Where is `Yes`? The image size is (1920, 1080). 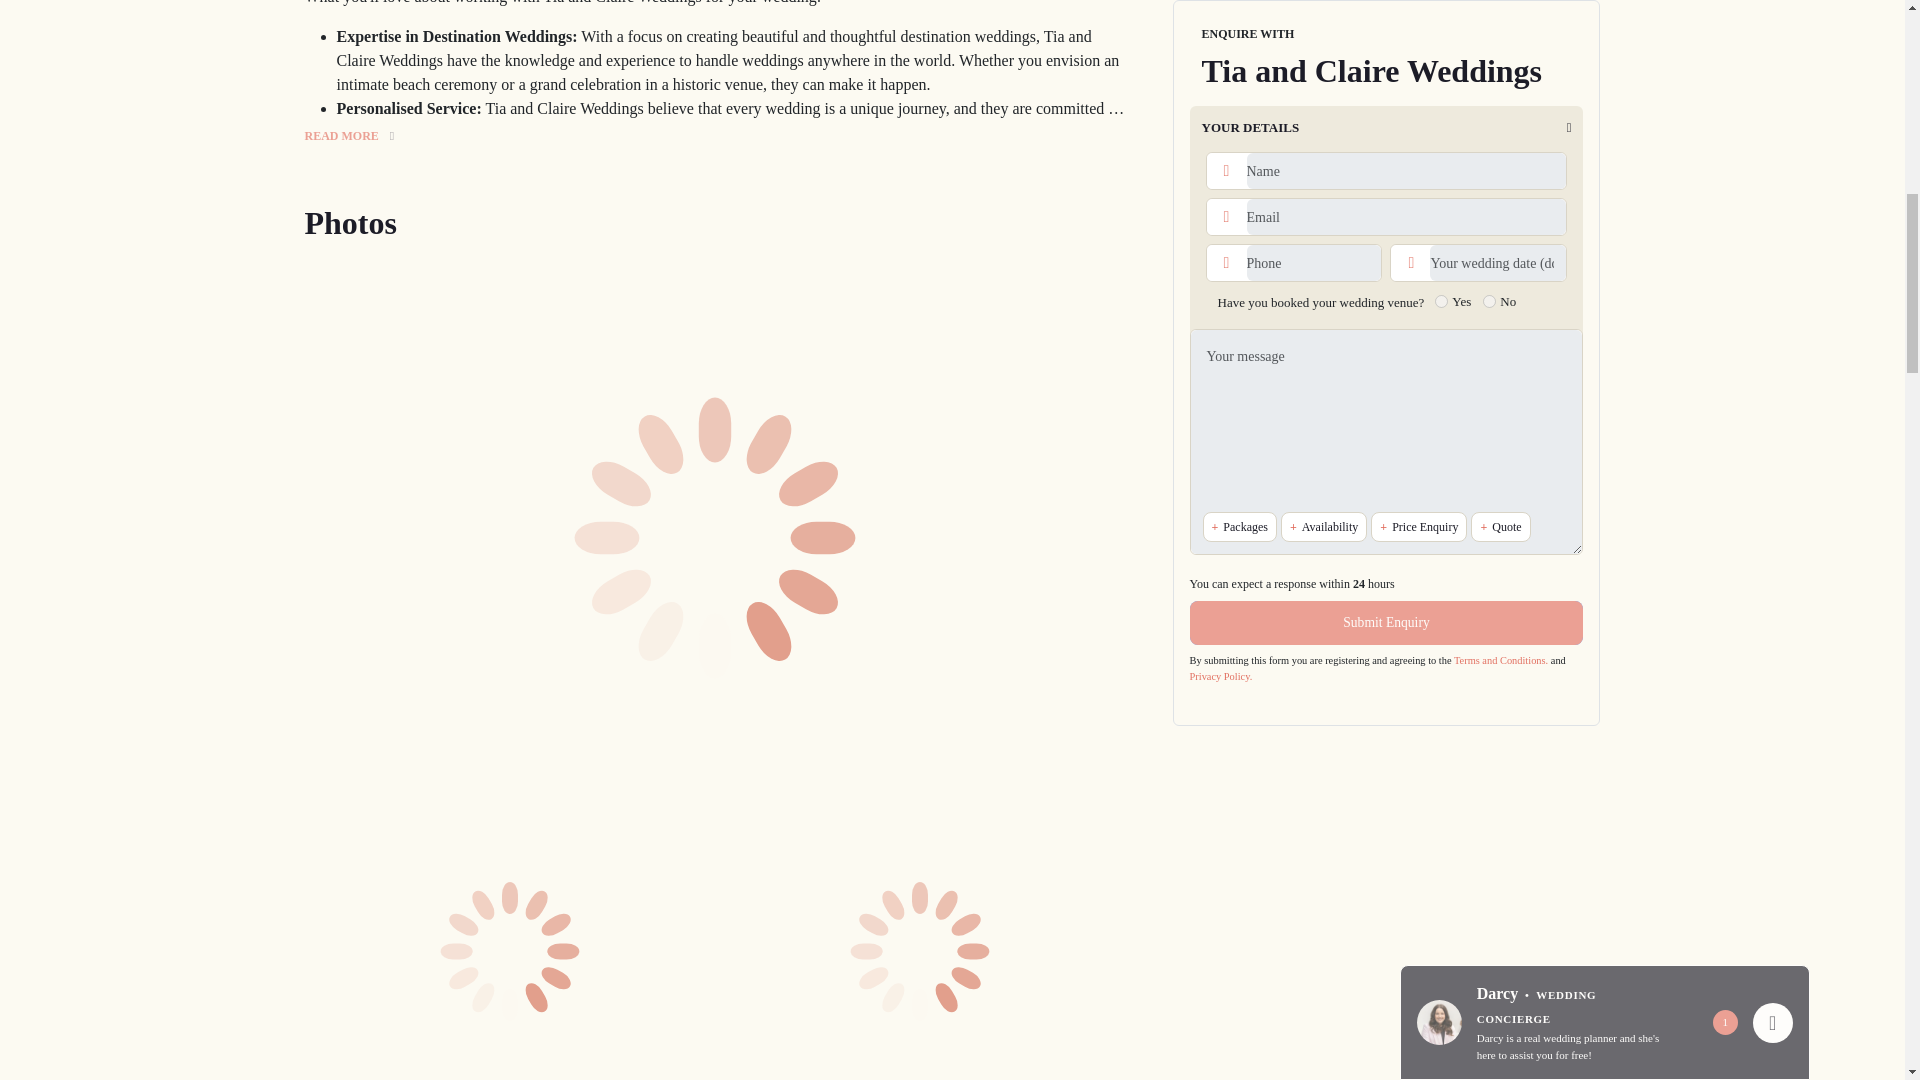
Yes is located at coordinates (1440, 12).